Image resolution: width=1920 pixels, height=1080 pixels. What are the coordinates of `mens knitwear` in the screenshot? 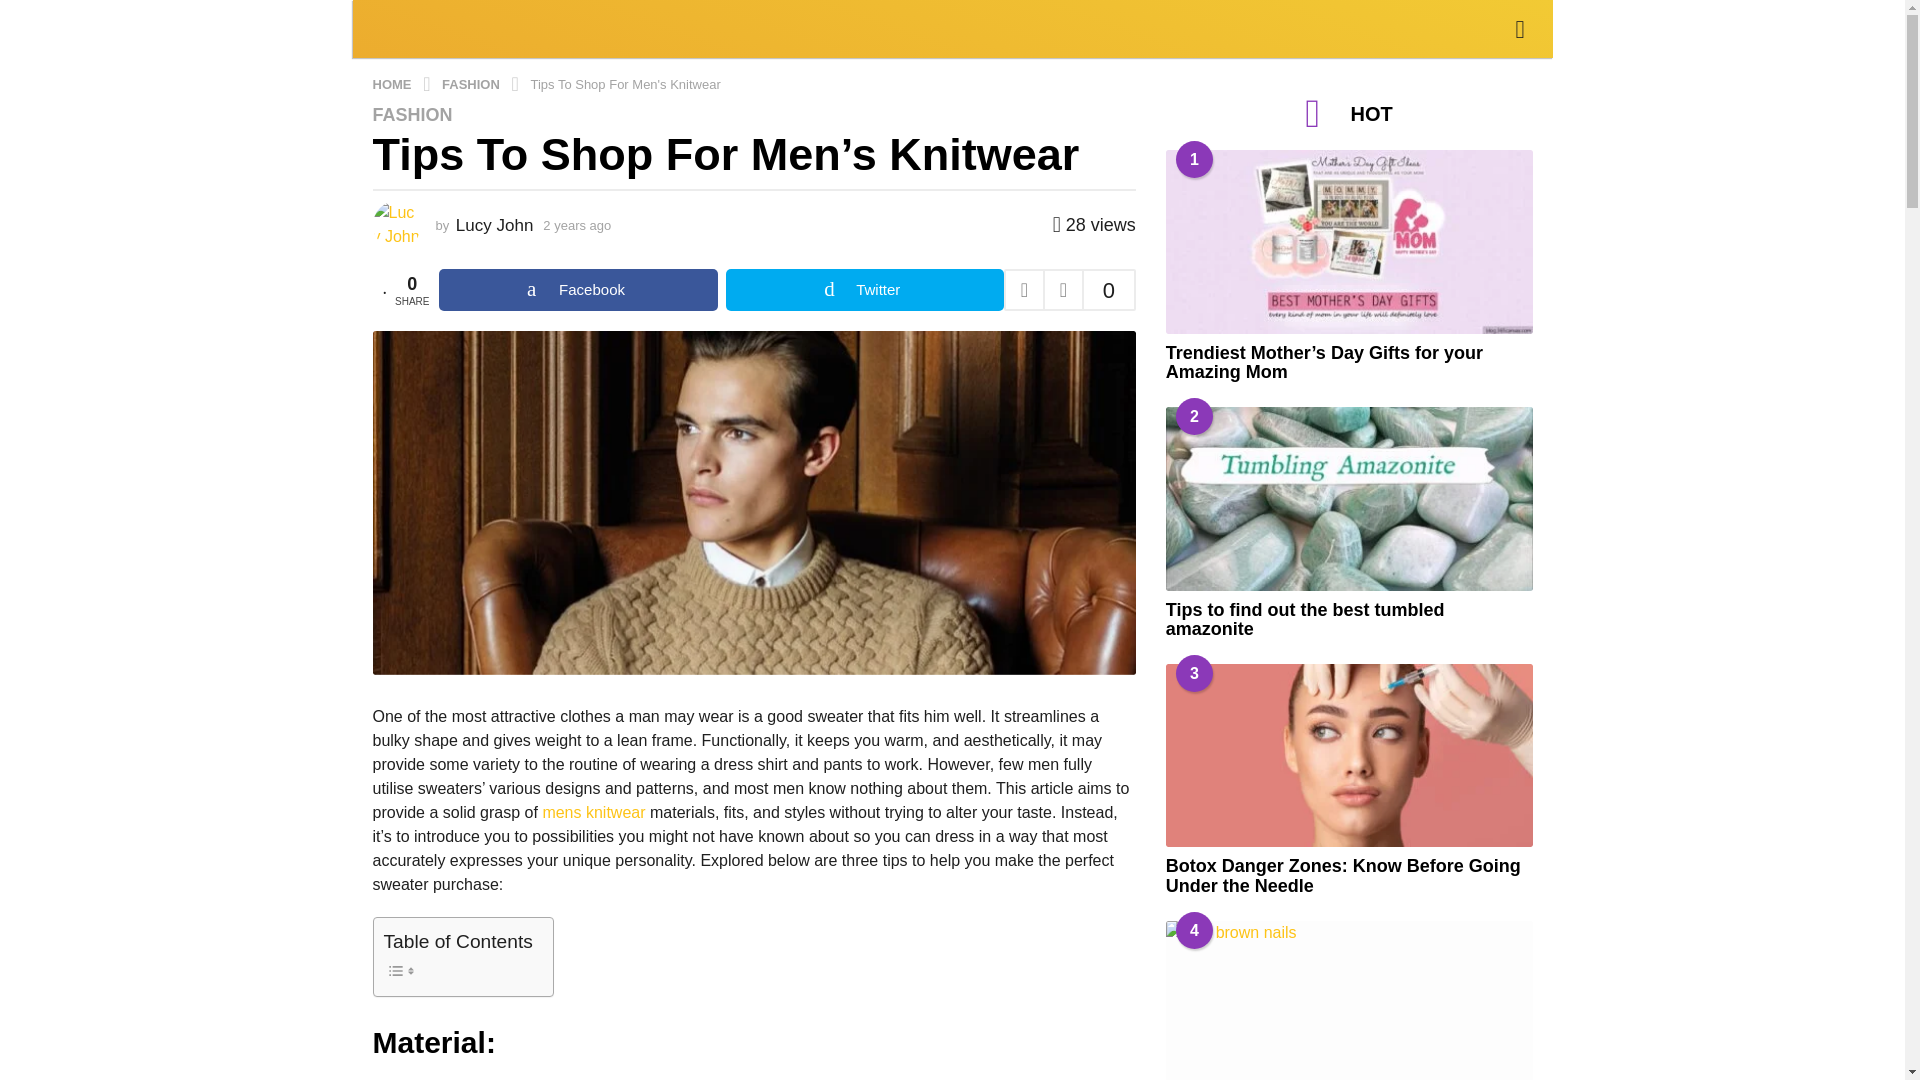 It's located at (593, 812).